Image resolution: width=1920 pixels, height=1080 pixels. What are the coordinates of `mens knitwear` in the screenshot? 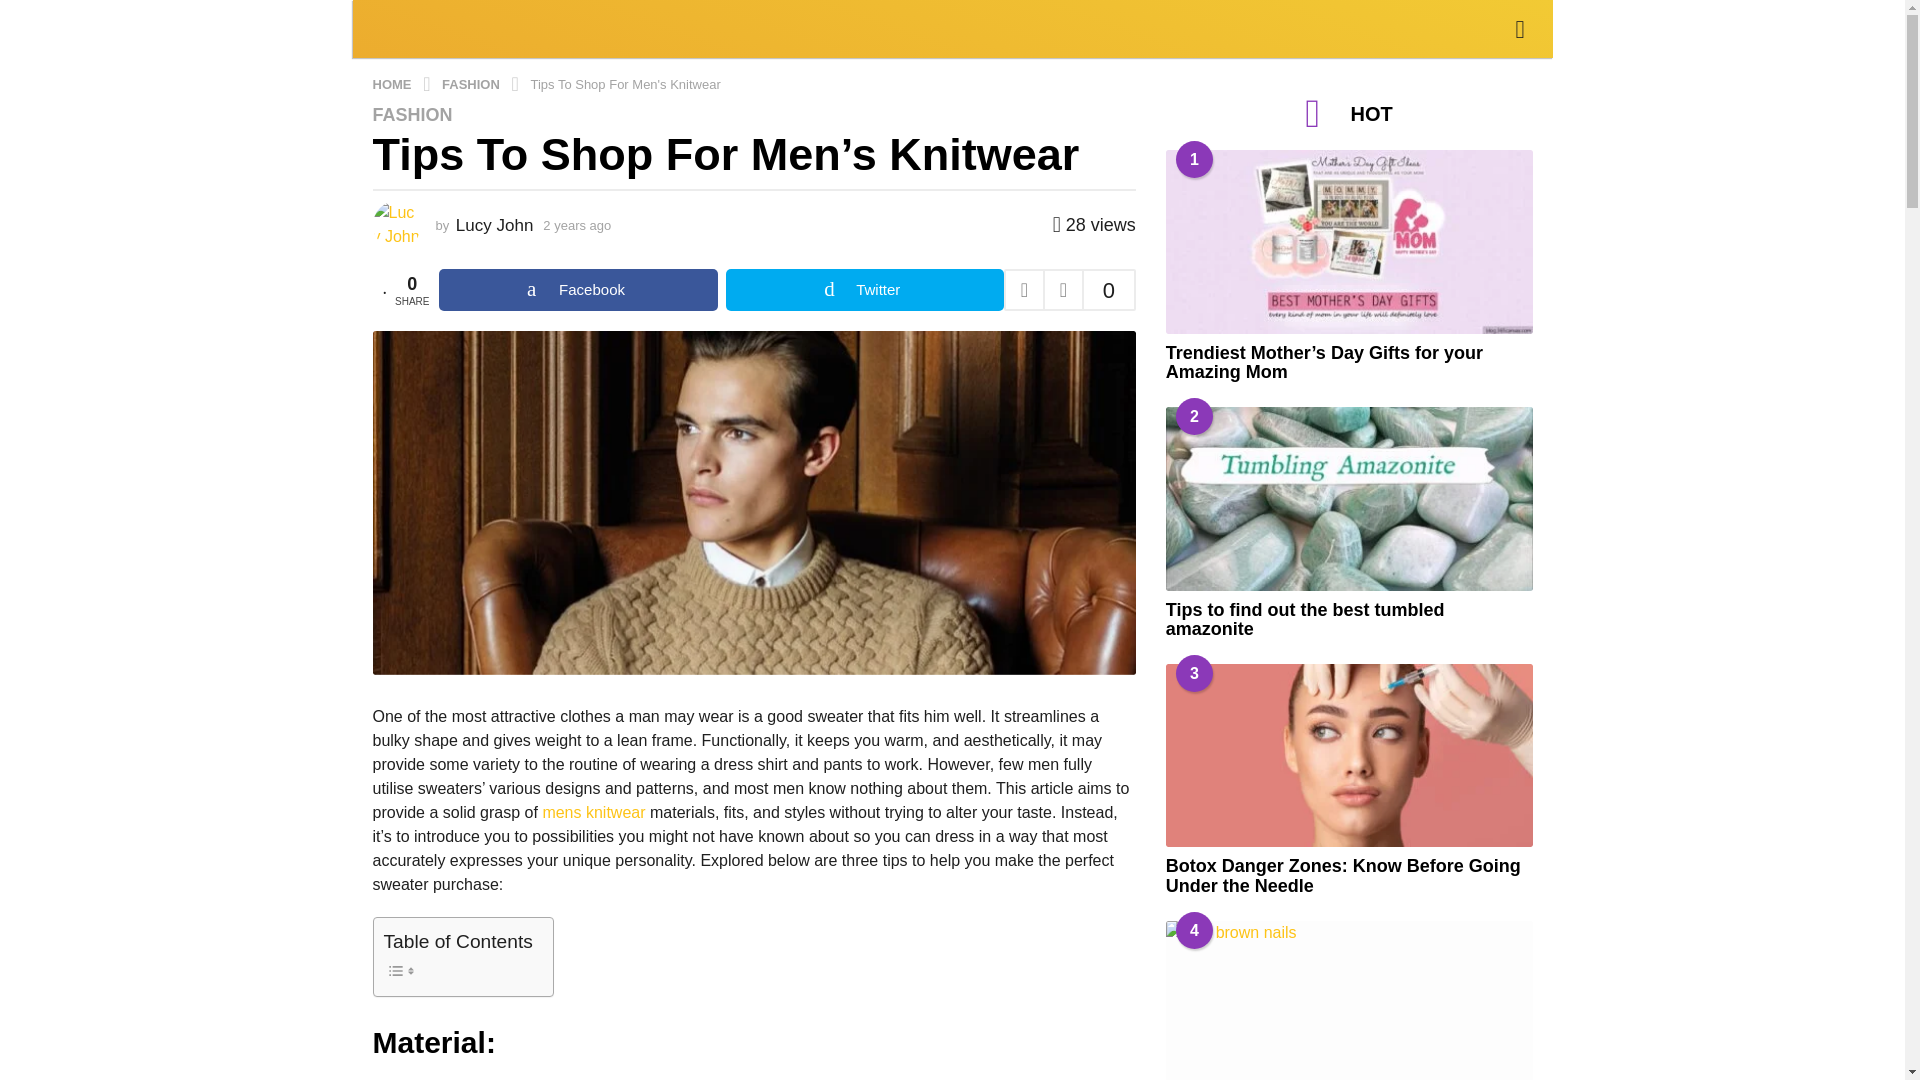 It's located at (593, 812).